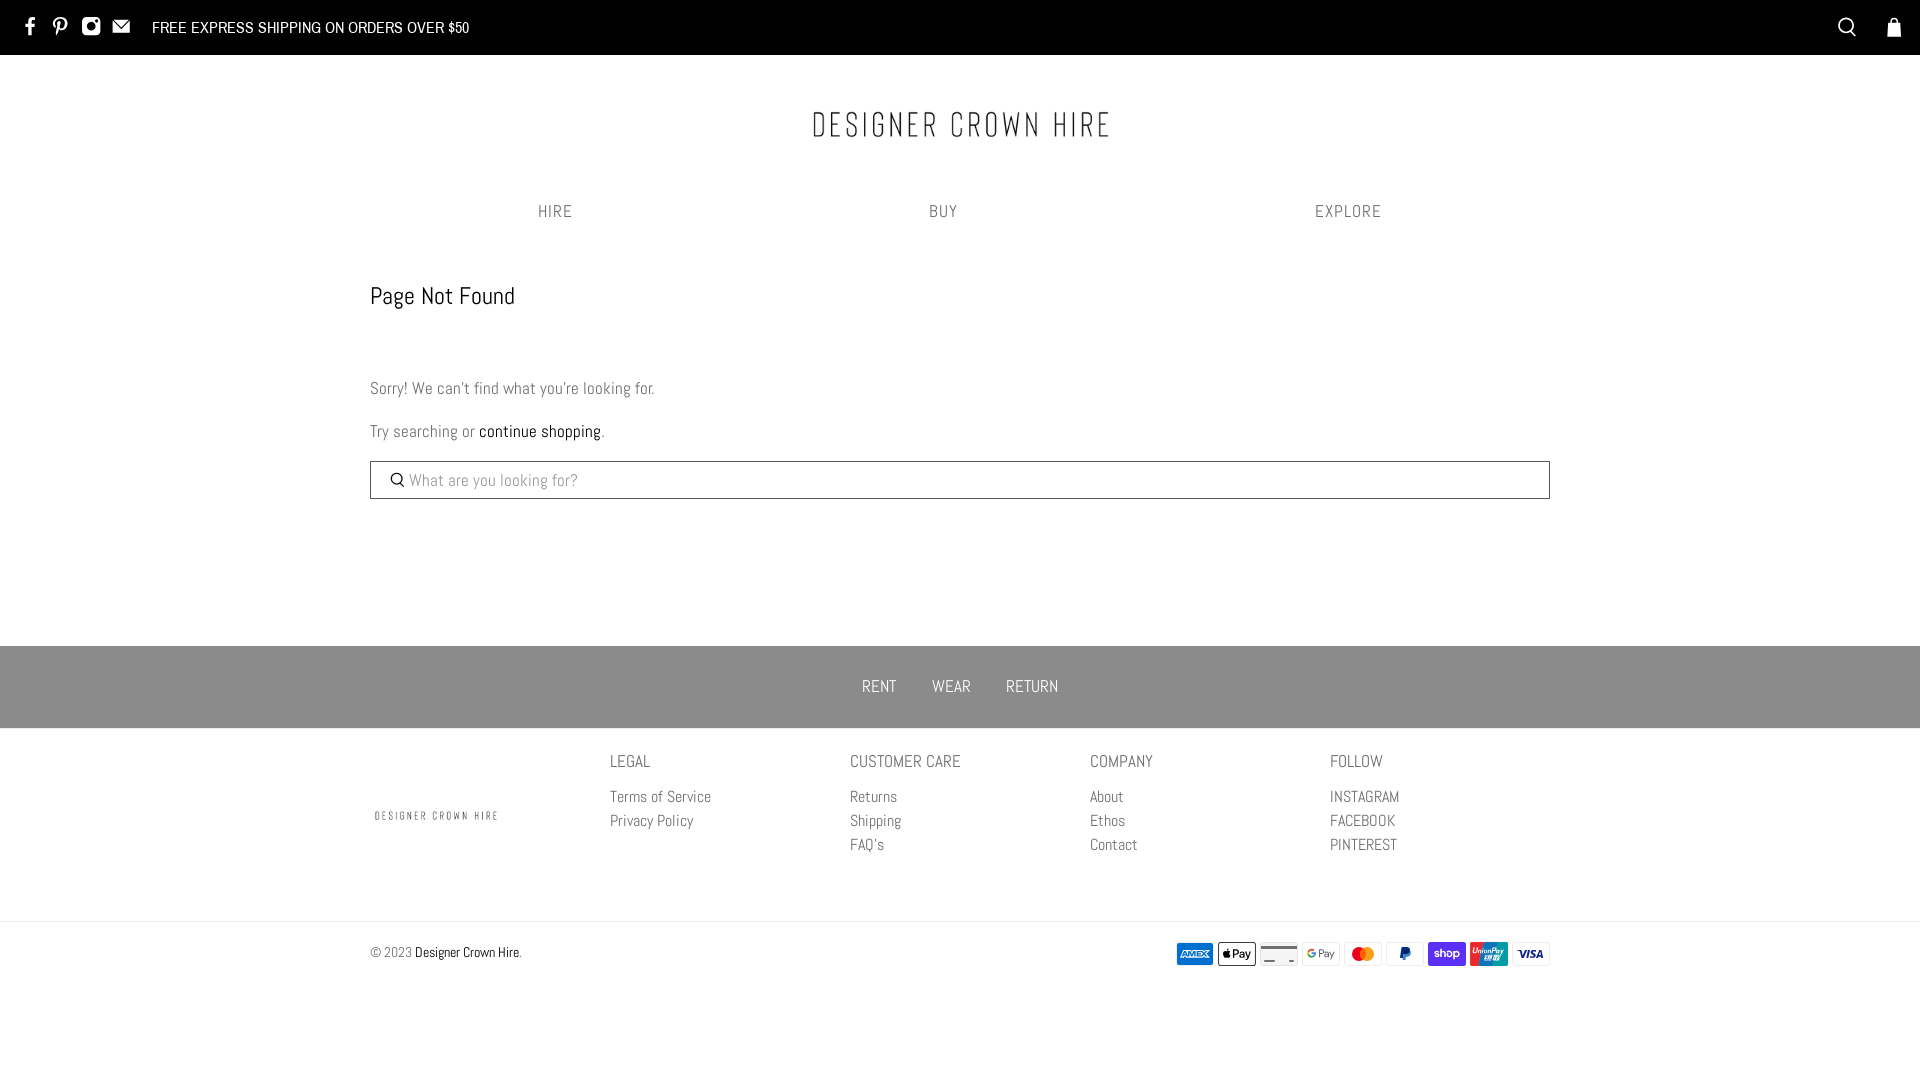  Describe the element at coordinates (436, 825) in the screenshot. I see `Designer Crown Hire` at that location.